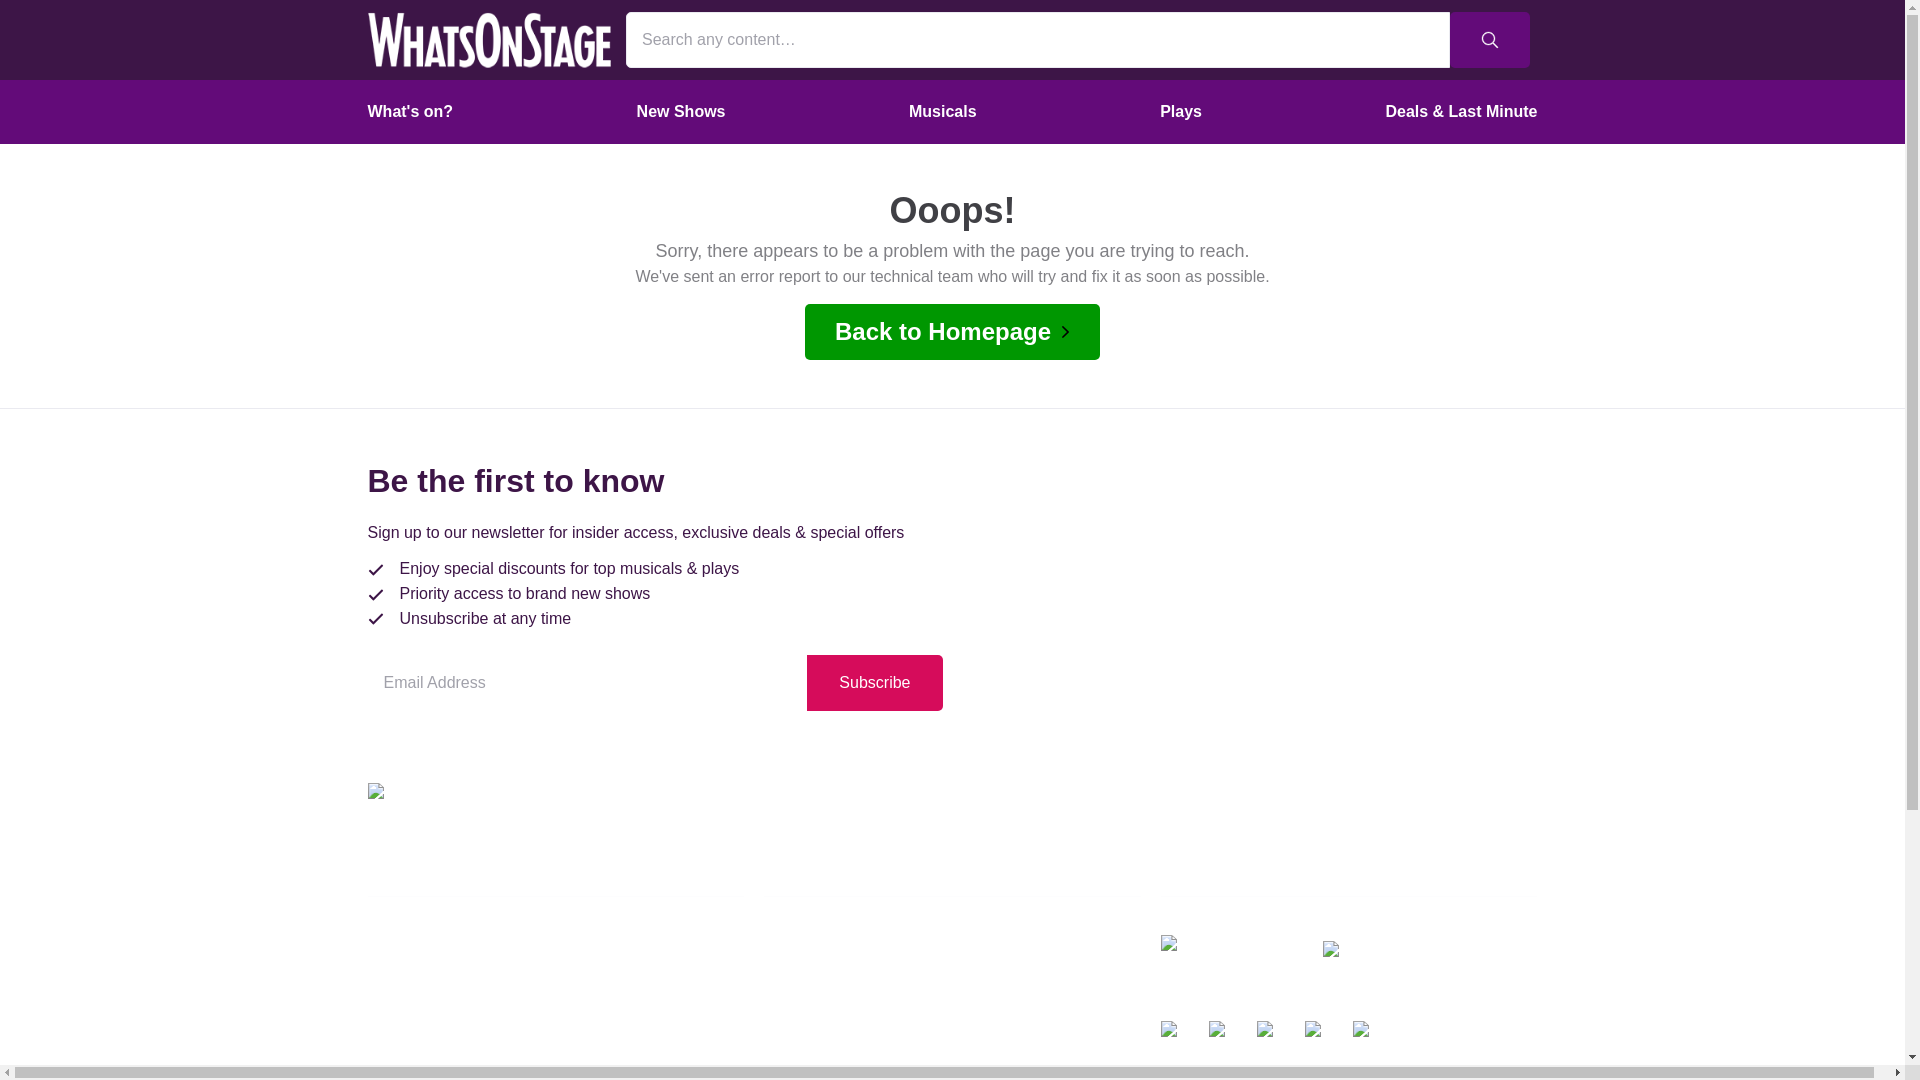 The image size is (1920, 1080). Describe the element at coordinates (943, 111) in the screenshot. I see `Musicals` at that location.